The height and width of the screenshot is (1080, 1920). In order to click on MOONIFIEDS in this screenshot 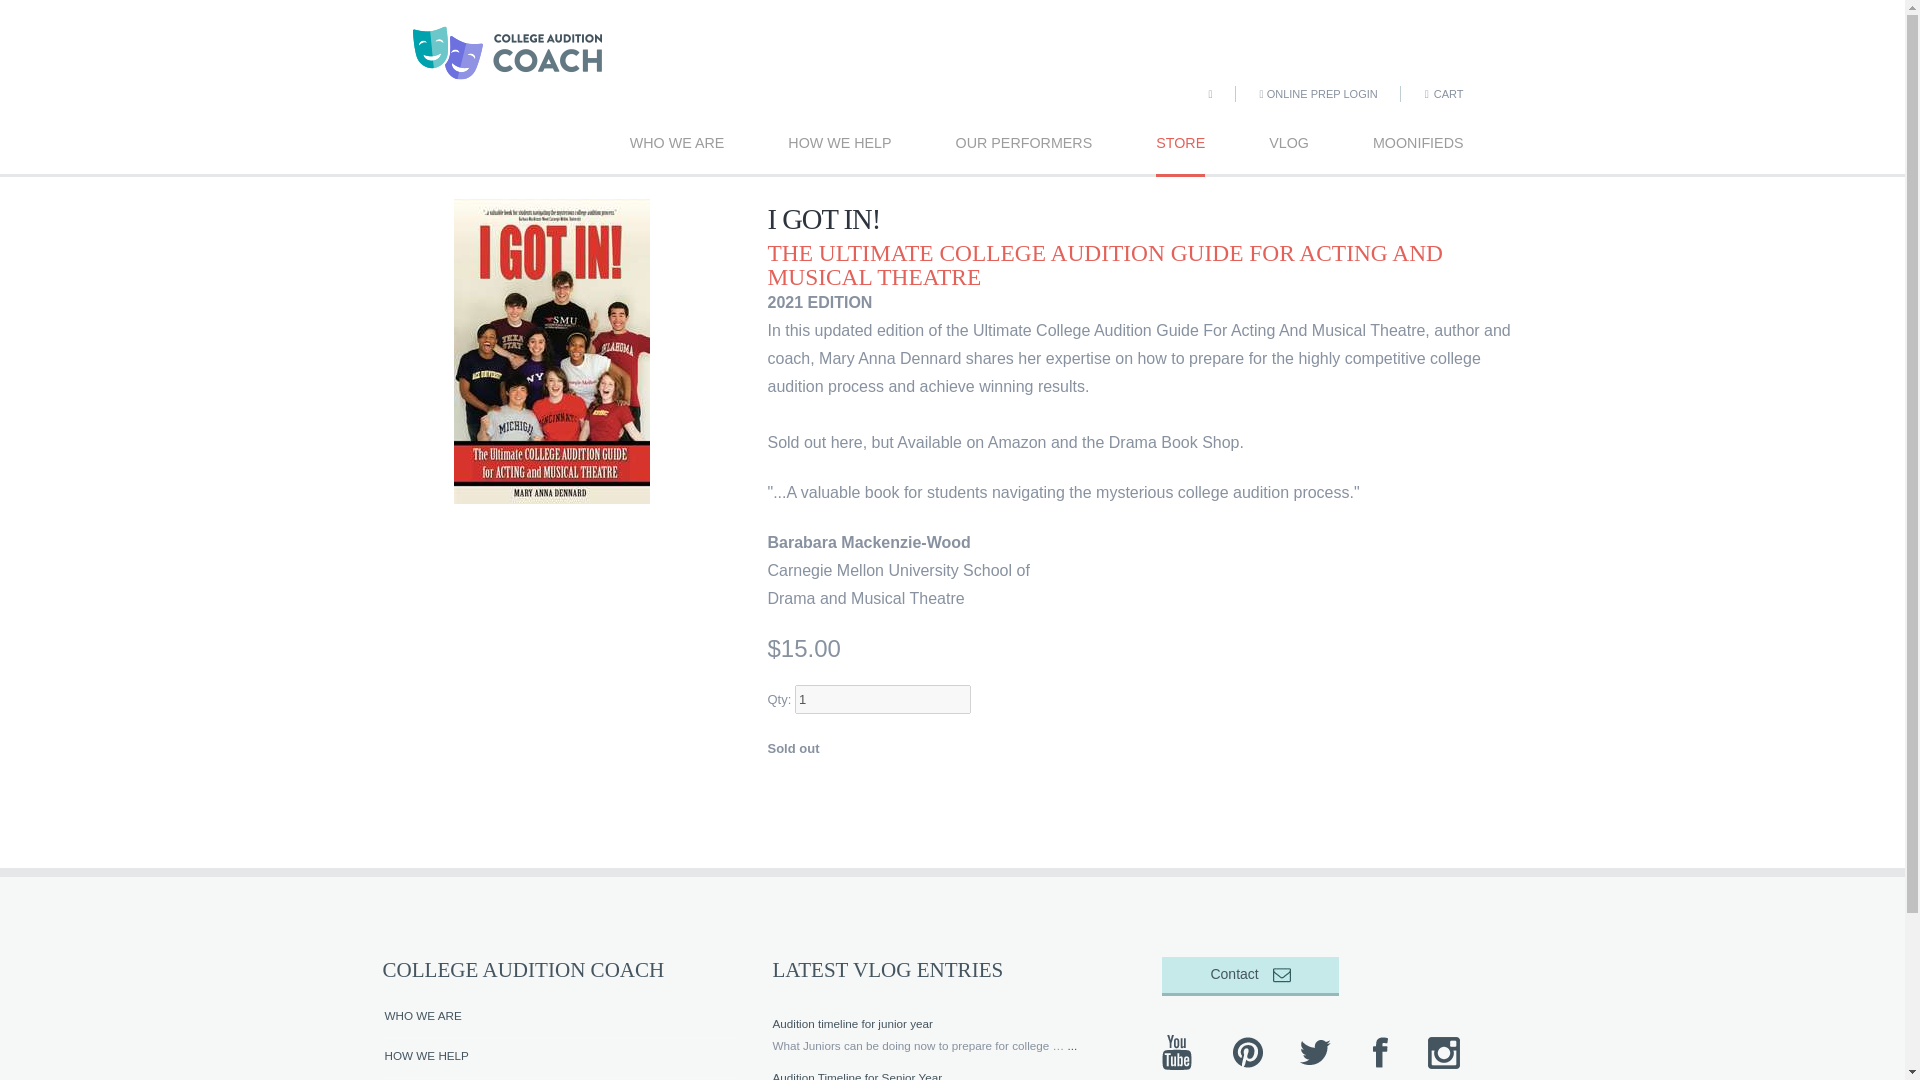, I will do `click(1418, 143)`.